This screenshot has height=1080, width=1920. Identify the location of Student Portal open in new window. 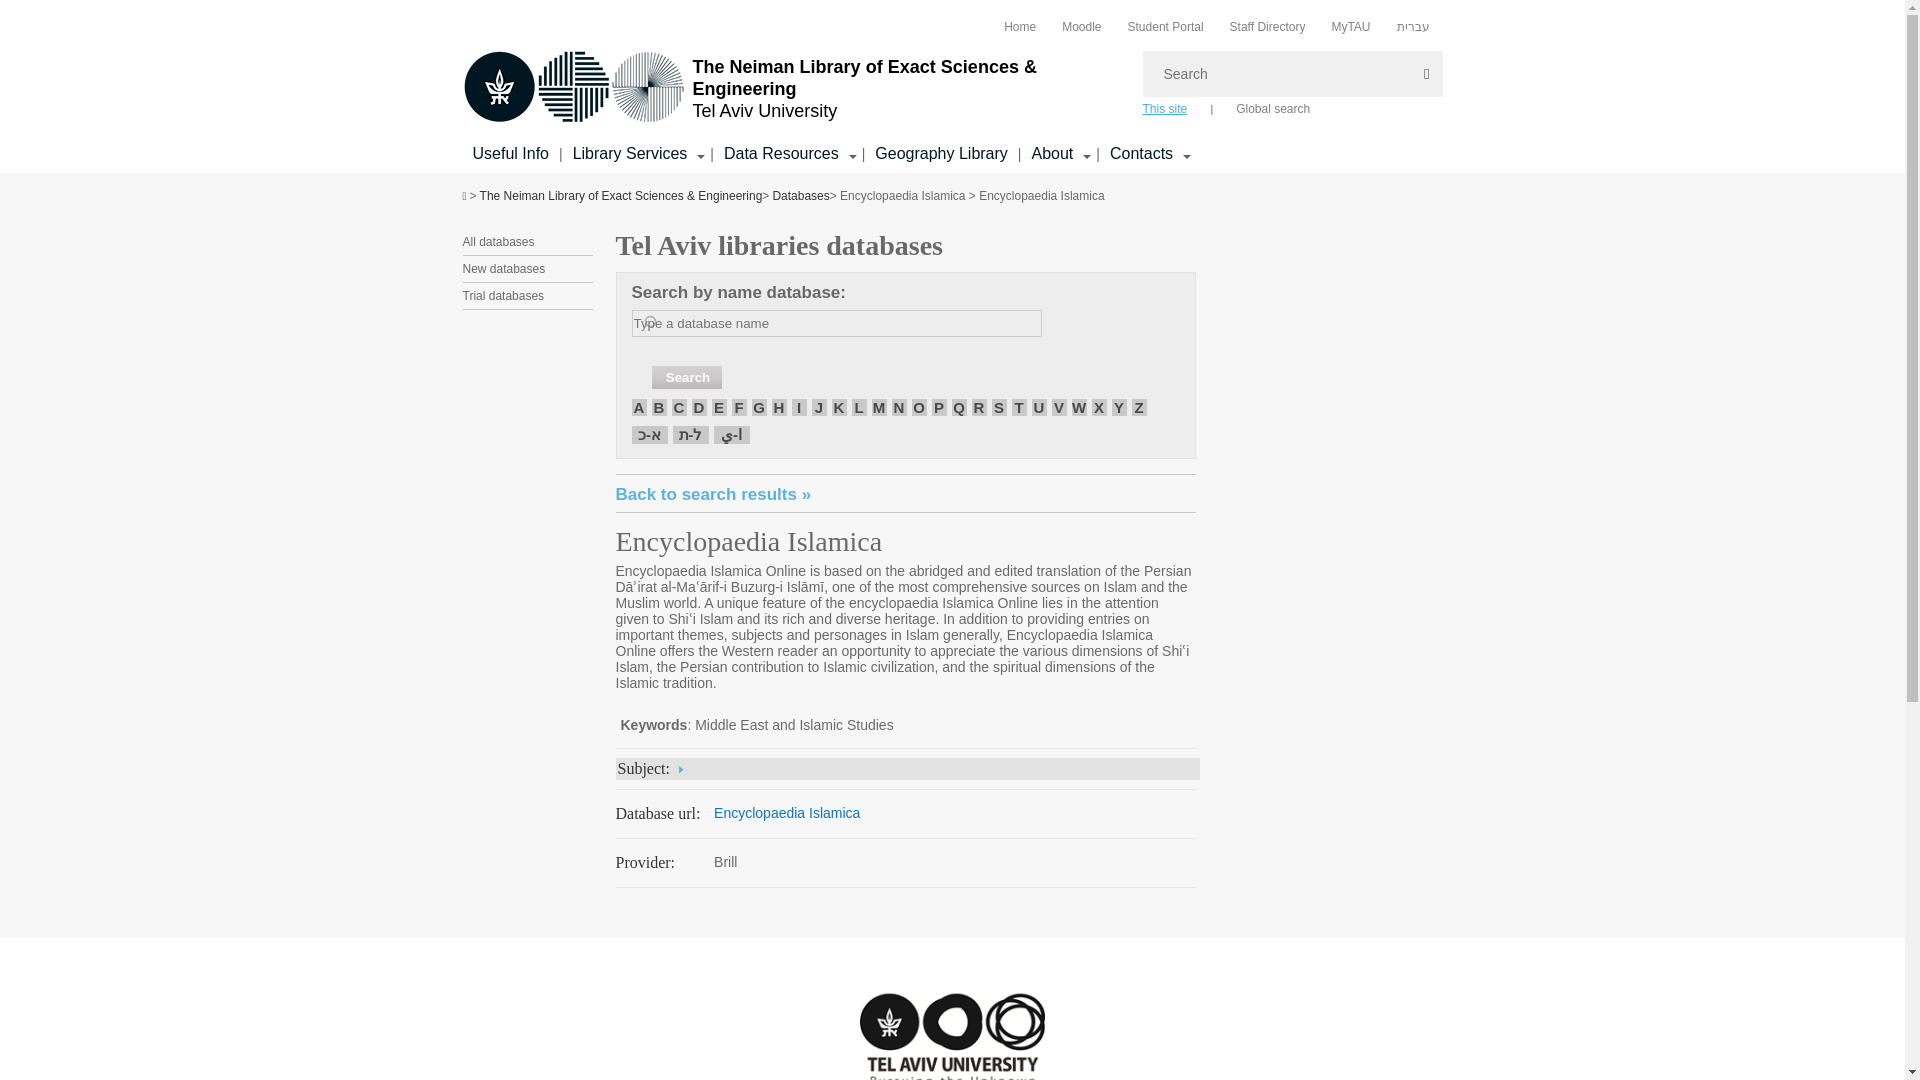
(1166, 26).